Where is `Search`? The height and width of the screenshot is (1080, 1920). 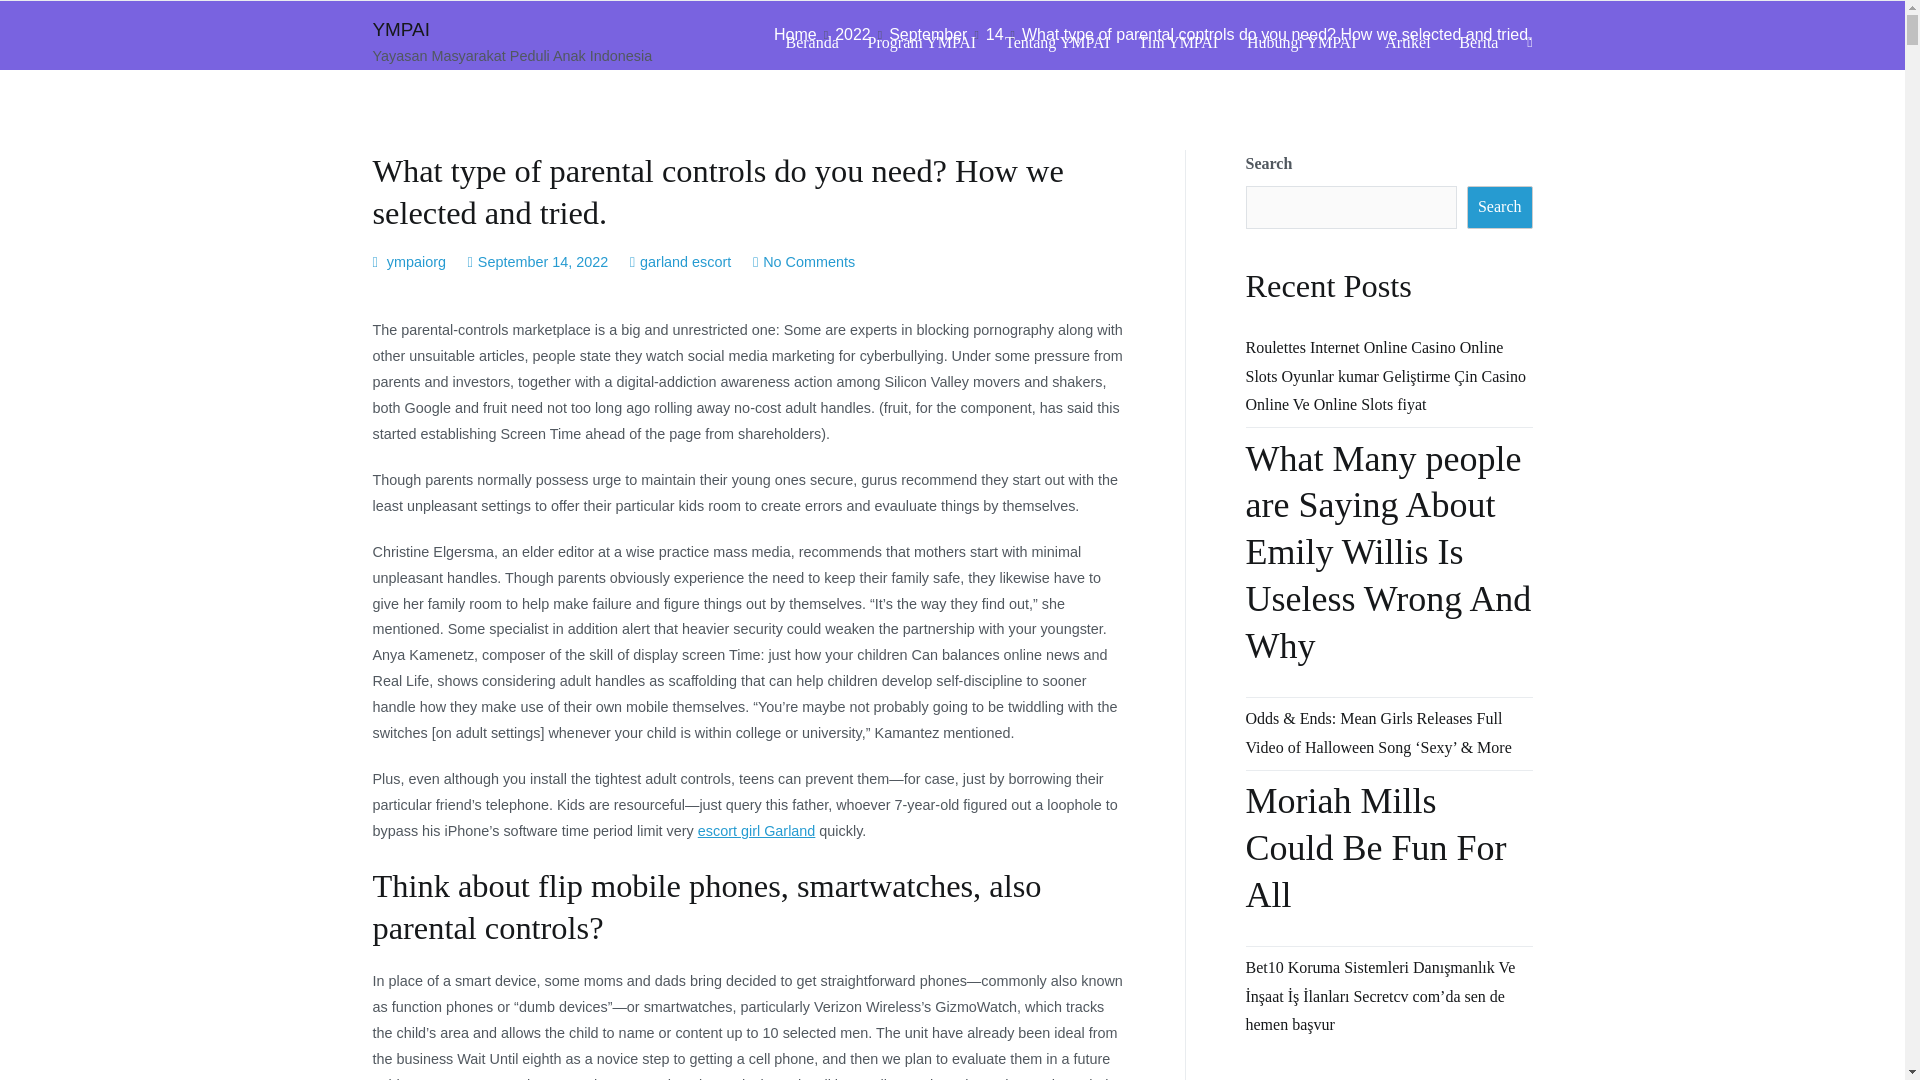 Search is located at coordinates (1499, 206).